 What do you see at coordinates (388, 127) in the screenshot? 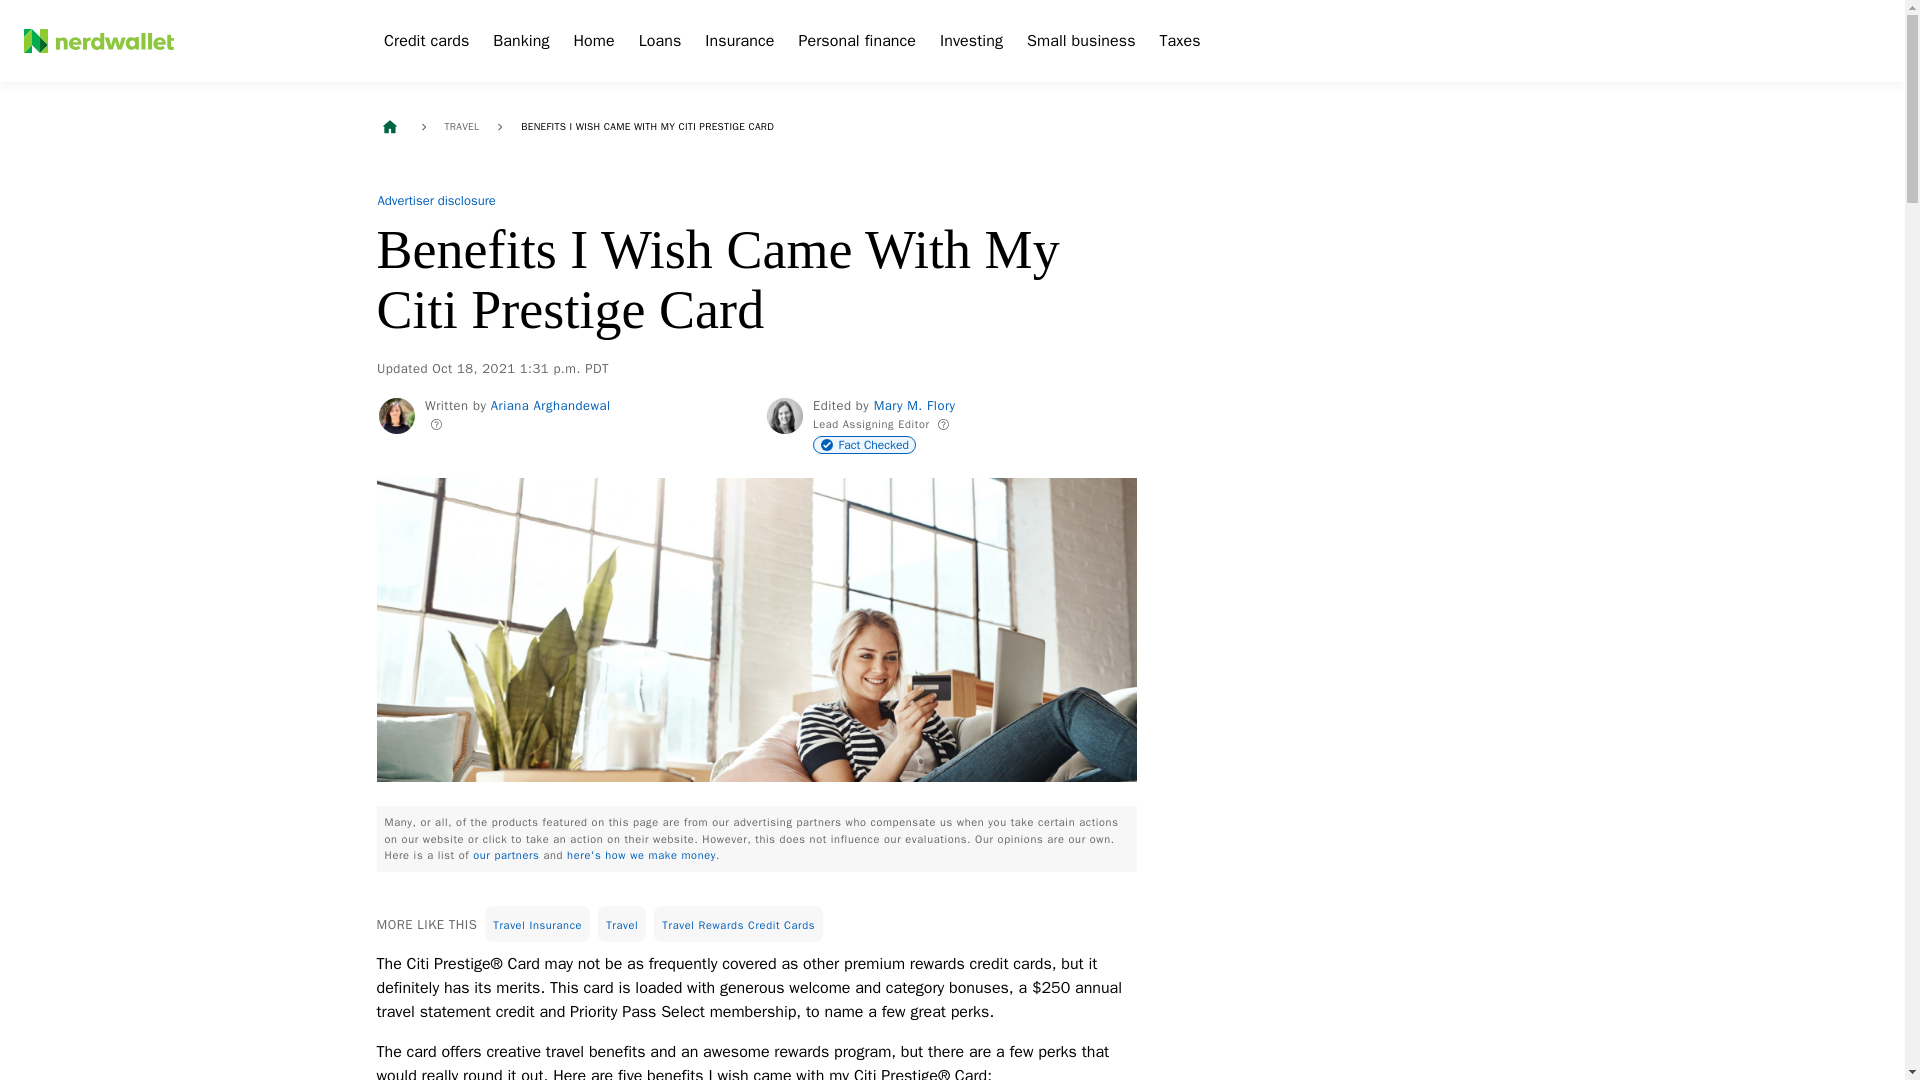
I see `Back to NerdWallet homepage` at bounding box center [388, 127].